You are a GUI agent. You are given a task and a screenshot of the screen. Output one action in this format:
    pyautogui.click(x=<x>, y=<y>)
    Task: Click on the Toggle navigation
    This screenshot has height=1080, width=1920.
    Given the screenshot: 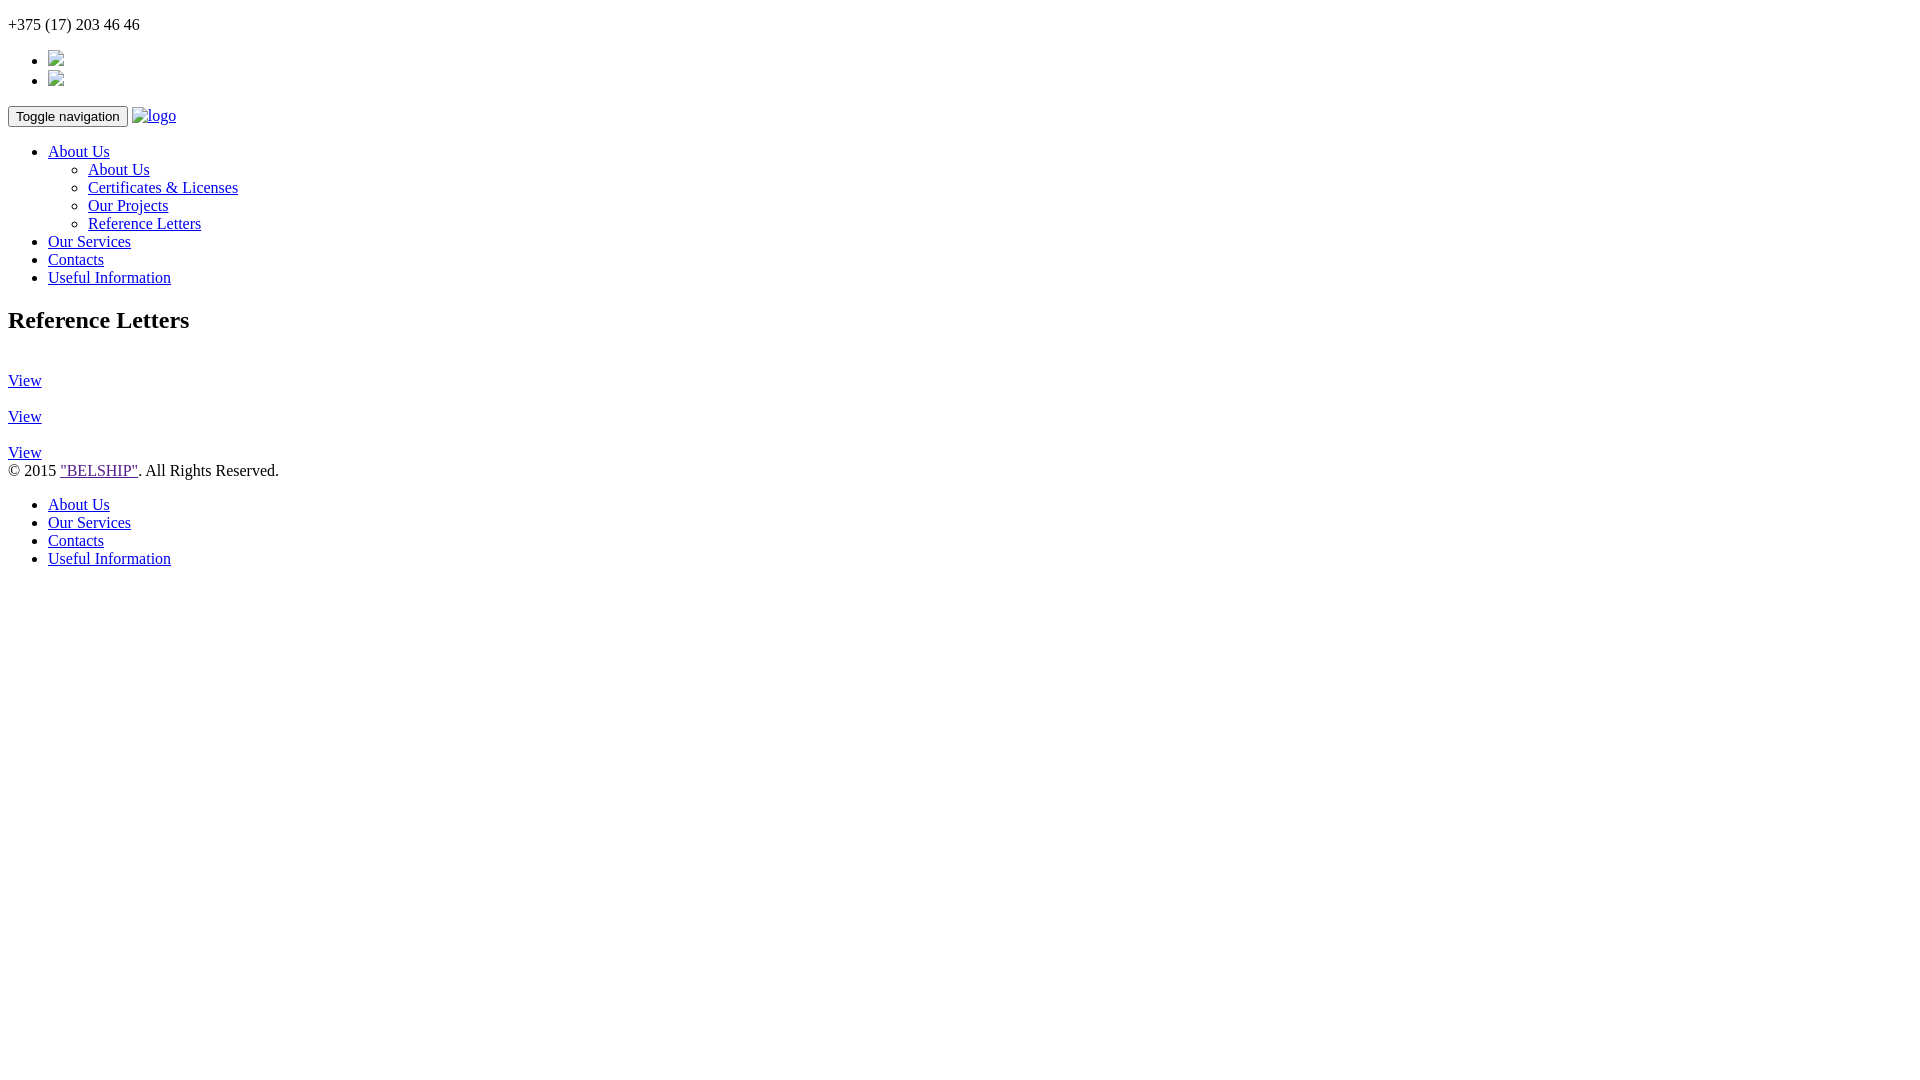 What is the action you would take?
    pyautogui.click(x=68, y=116)
    